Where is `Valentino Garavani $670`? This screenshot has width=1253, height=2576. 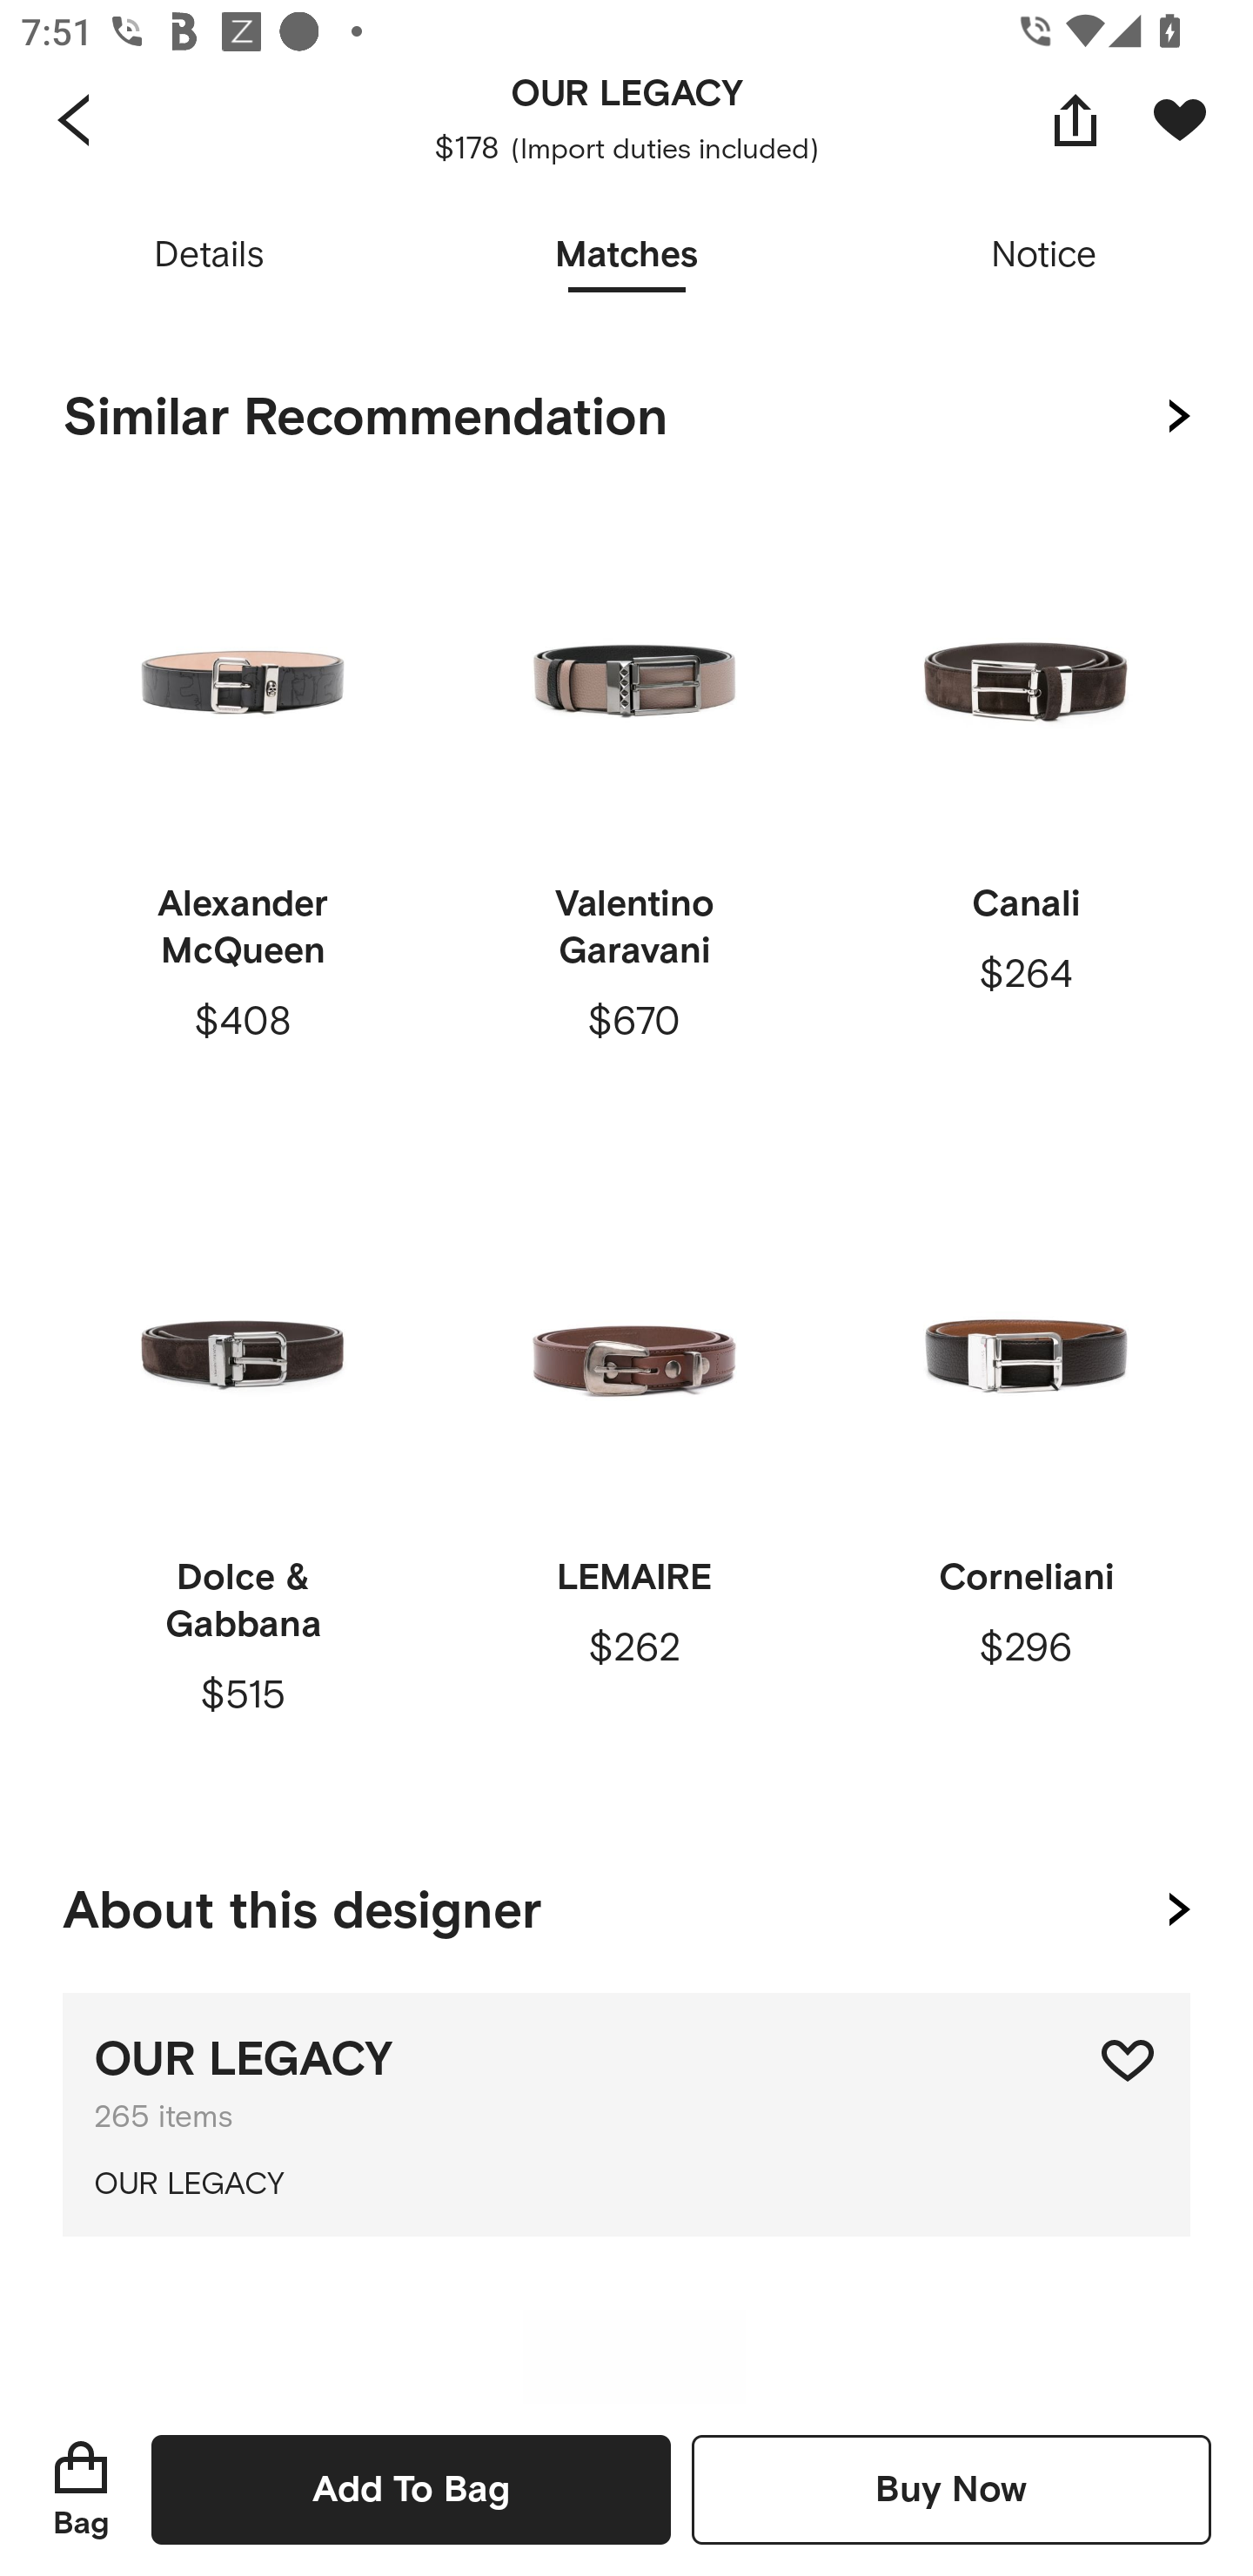 Valentino Garavani $670 is located at coordinates (633, 820).